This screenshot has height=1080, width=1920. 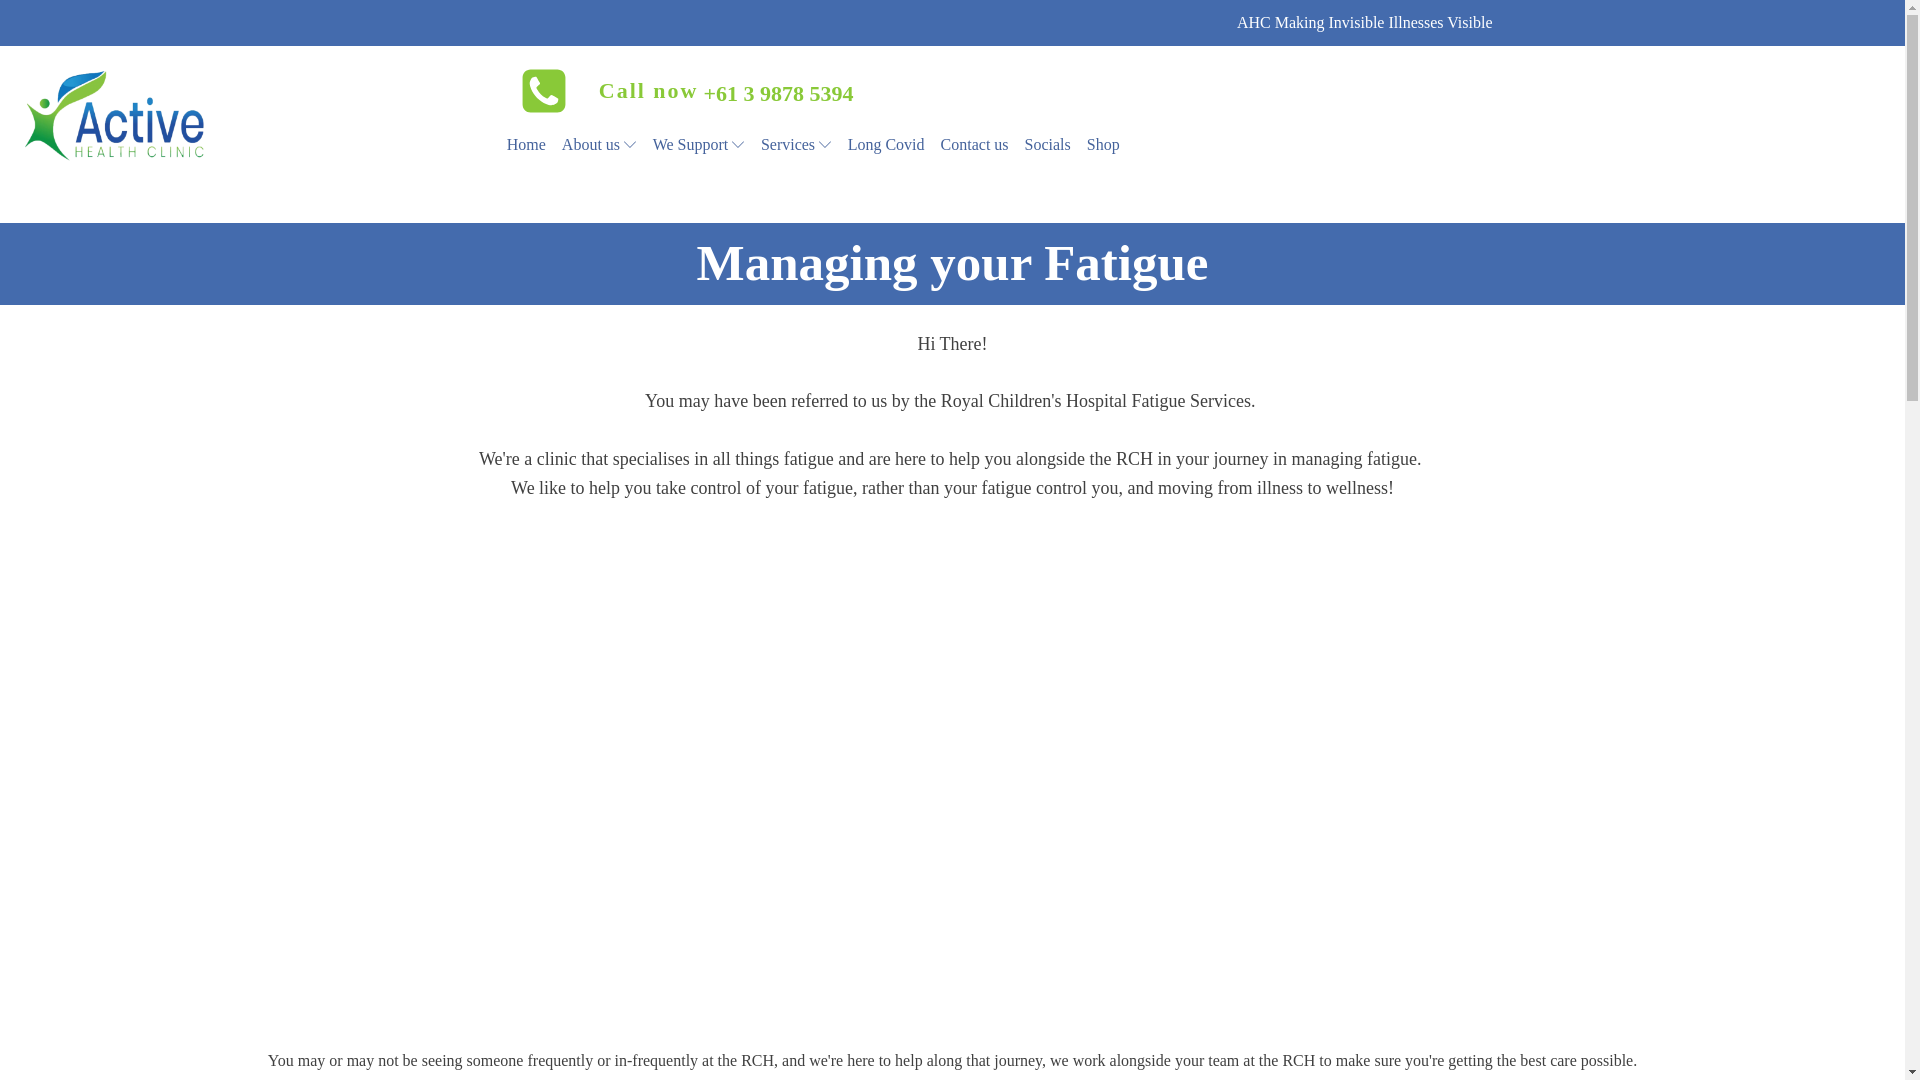 What do you see at coordinates (975, 144) in the screenshot?
I see `Contact us` at bounding box center [975, 144].